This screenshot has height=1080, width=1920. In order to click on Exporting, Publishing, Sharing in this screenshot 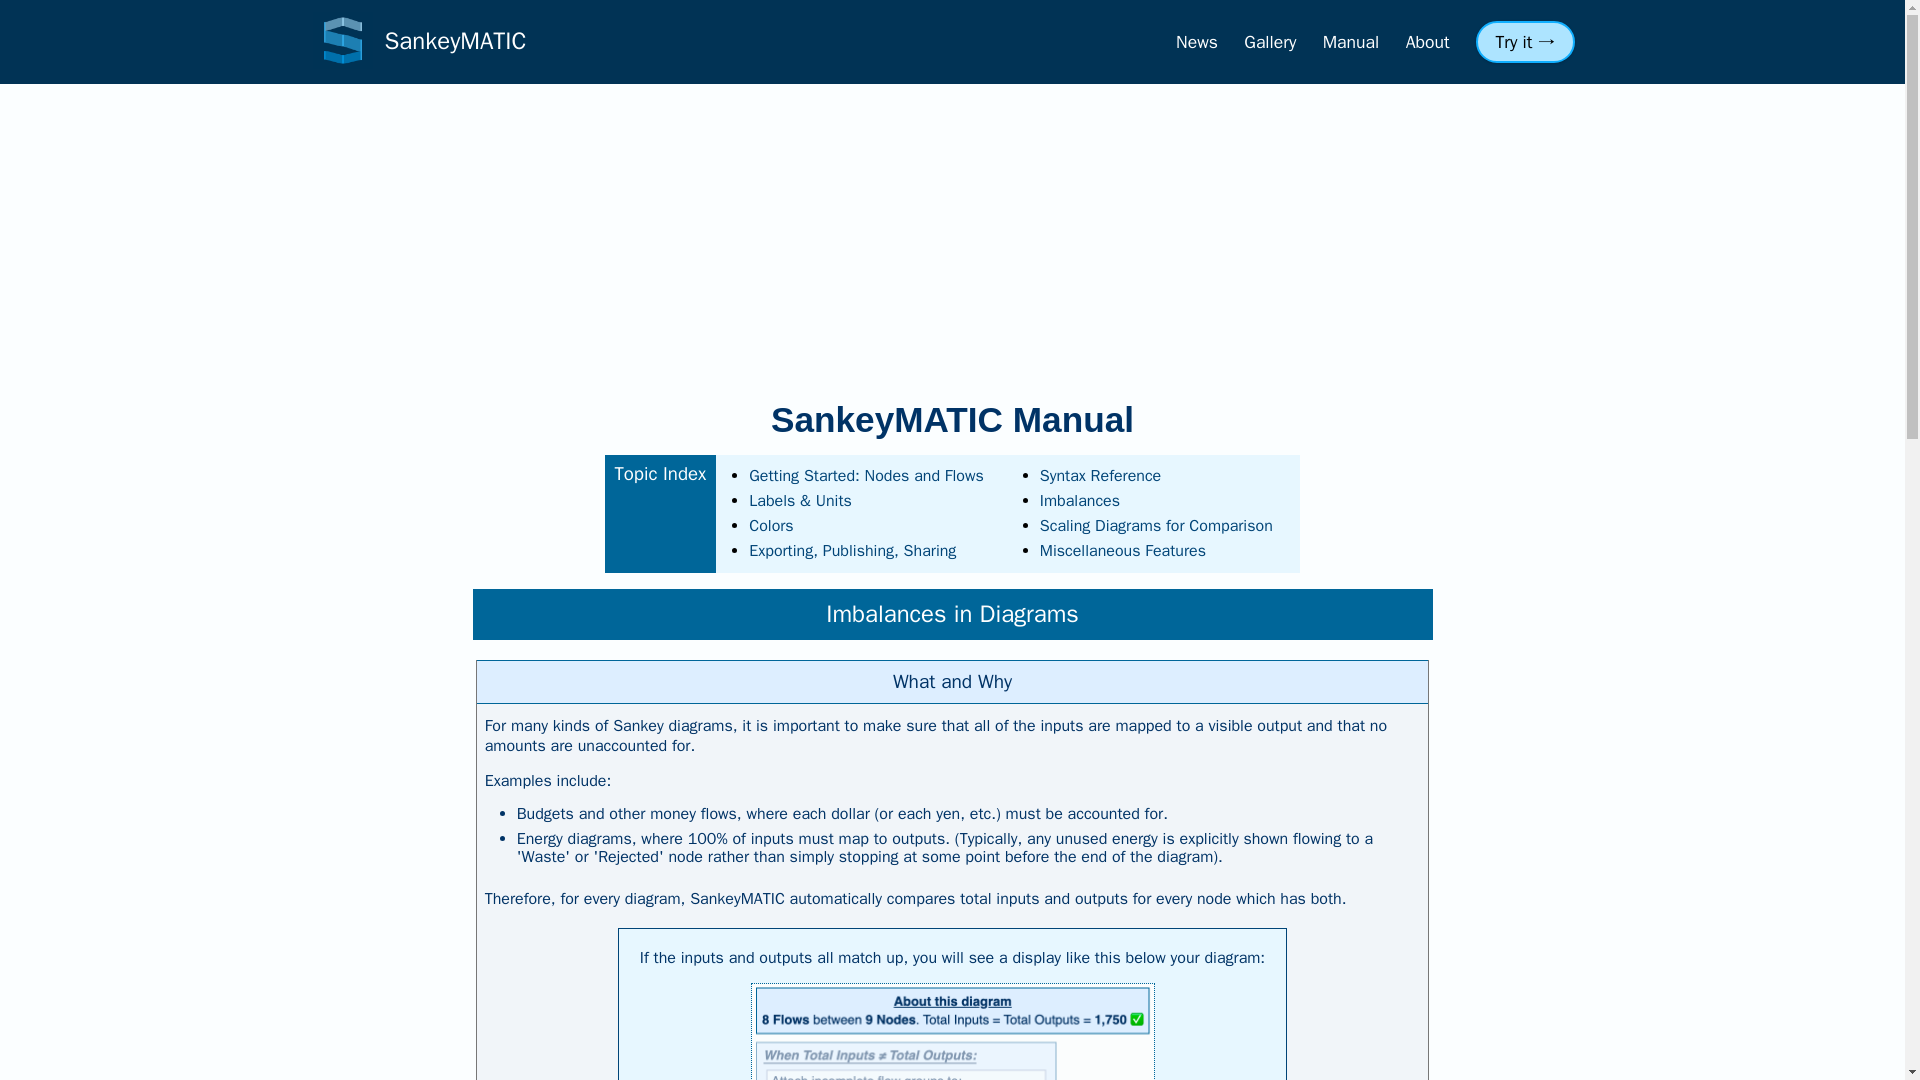, I will do `click(852, 550)`.